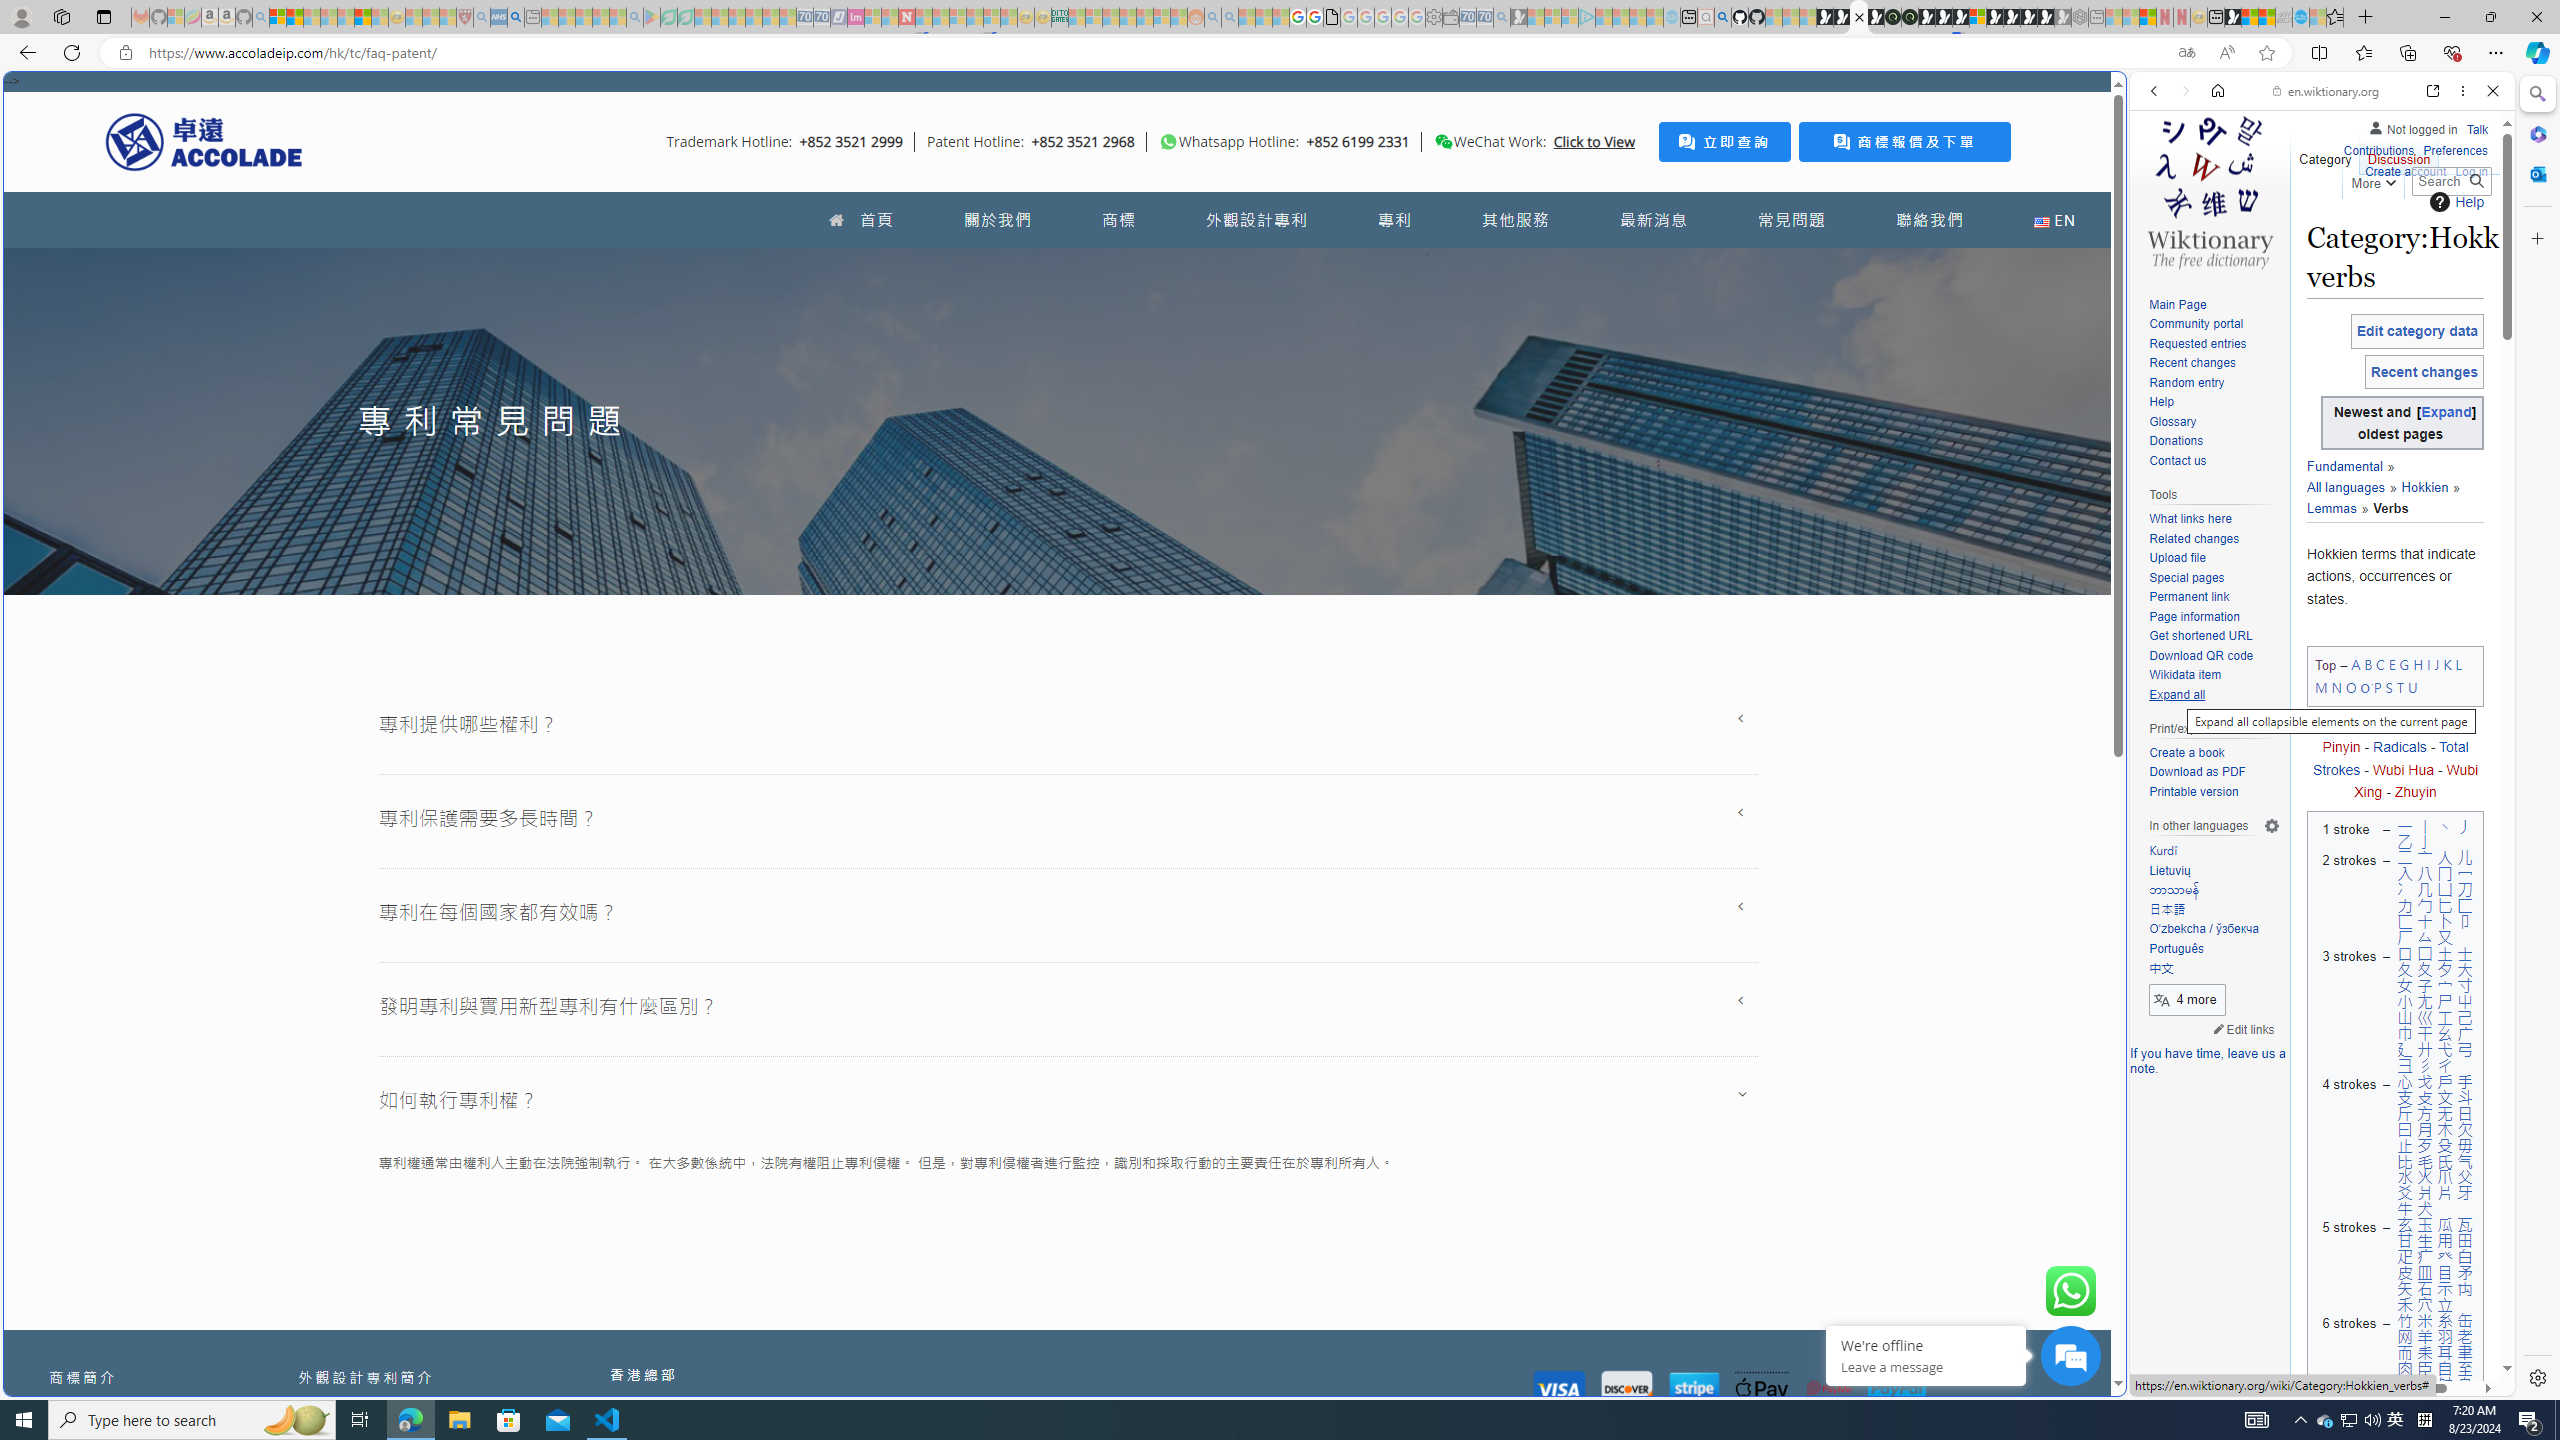  Describe the element at coordinates (2176, 304) in the screenshot. I see `Main Page` at that location.